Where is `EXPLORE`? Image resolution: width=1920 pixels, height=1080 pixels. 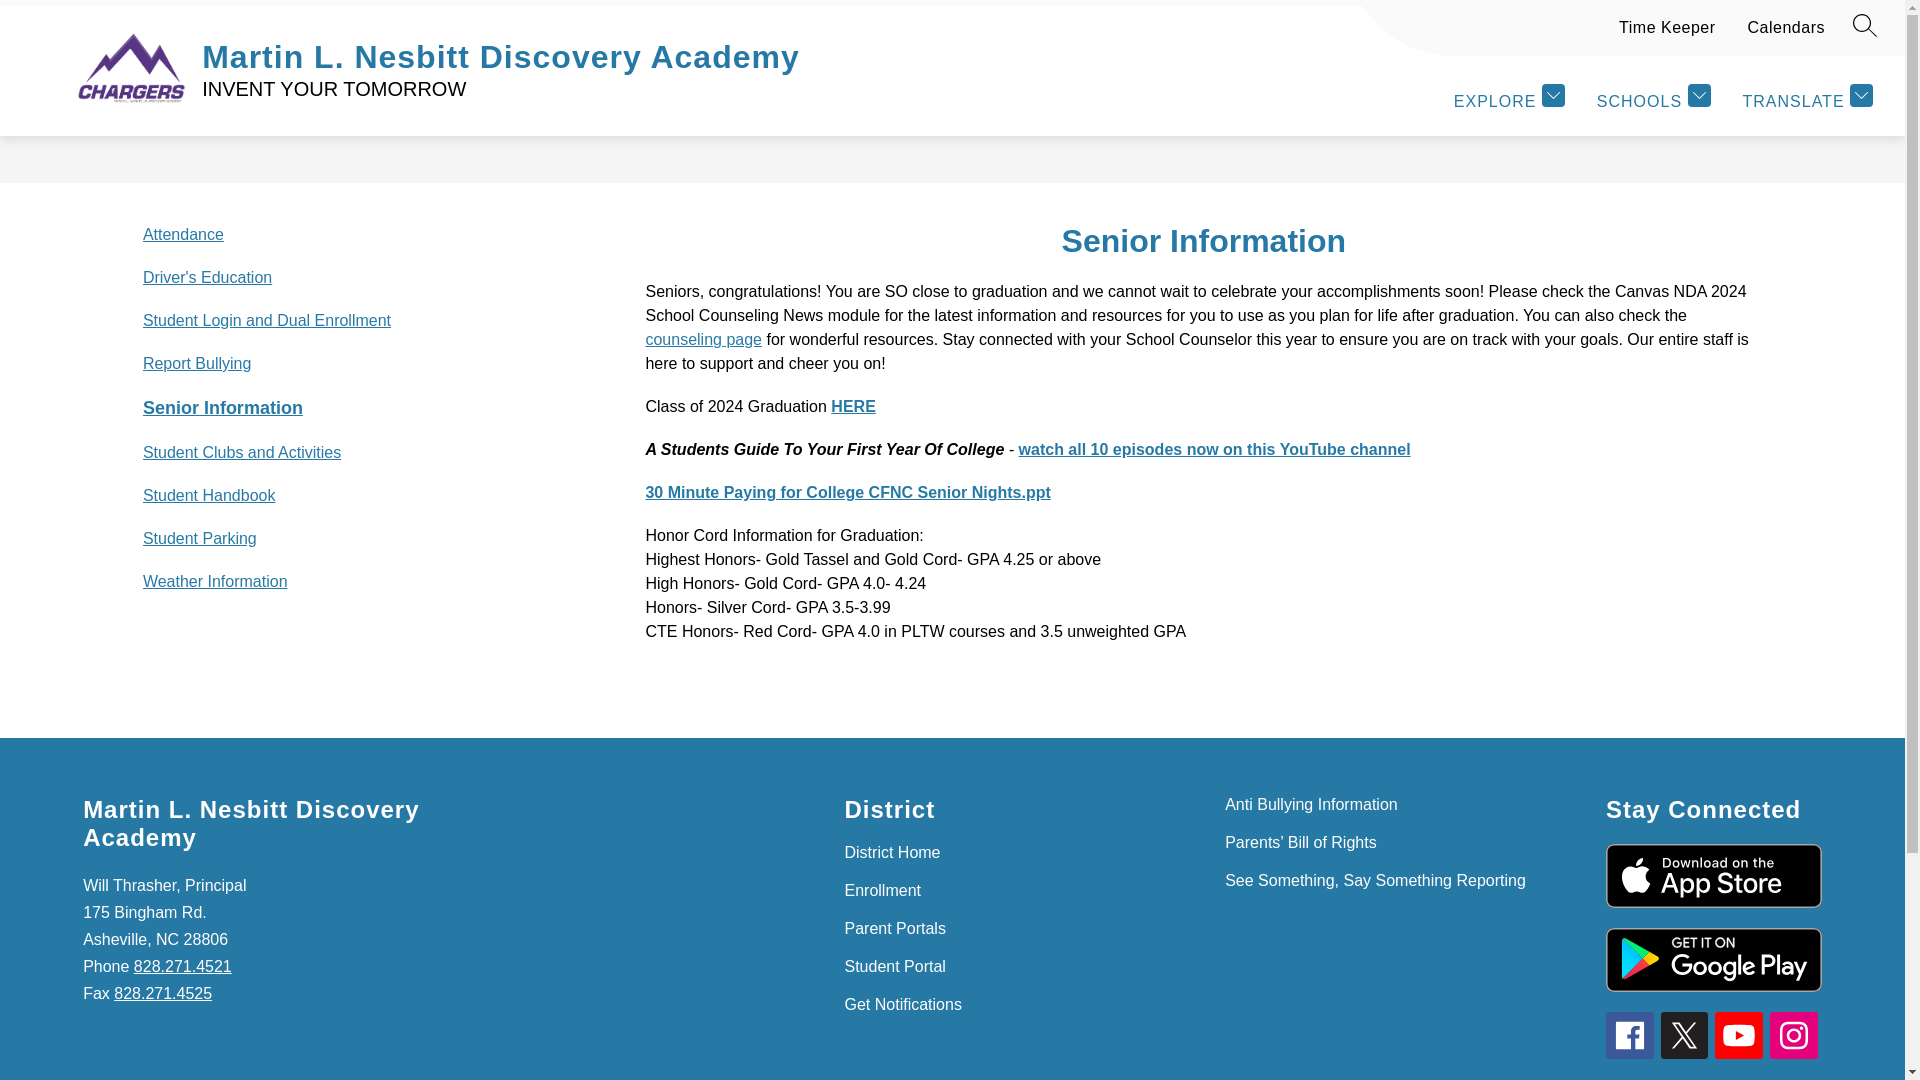
EXPLORE is located at coordinates (1508, 99).